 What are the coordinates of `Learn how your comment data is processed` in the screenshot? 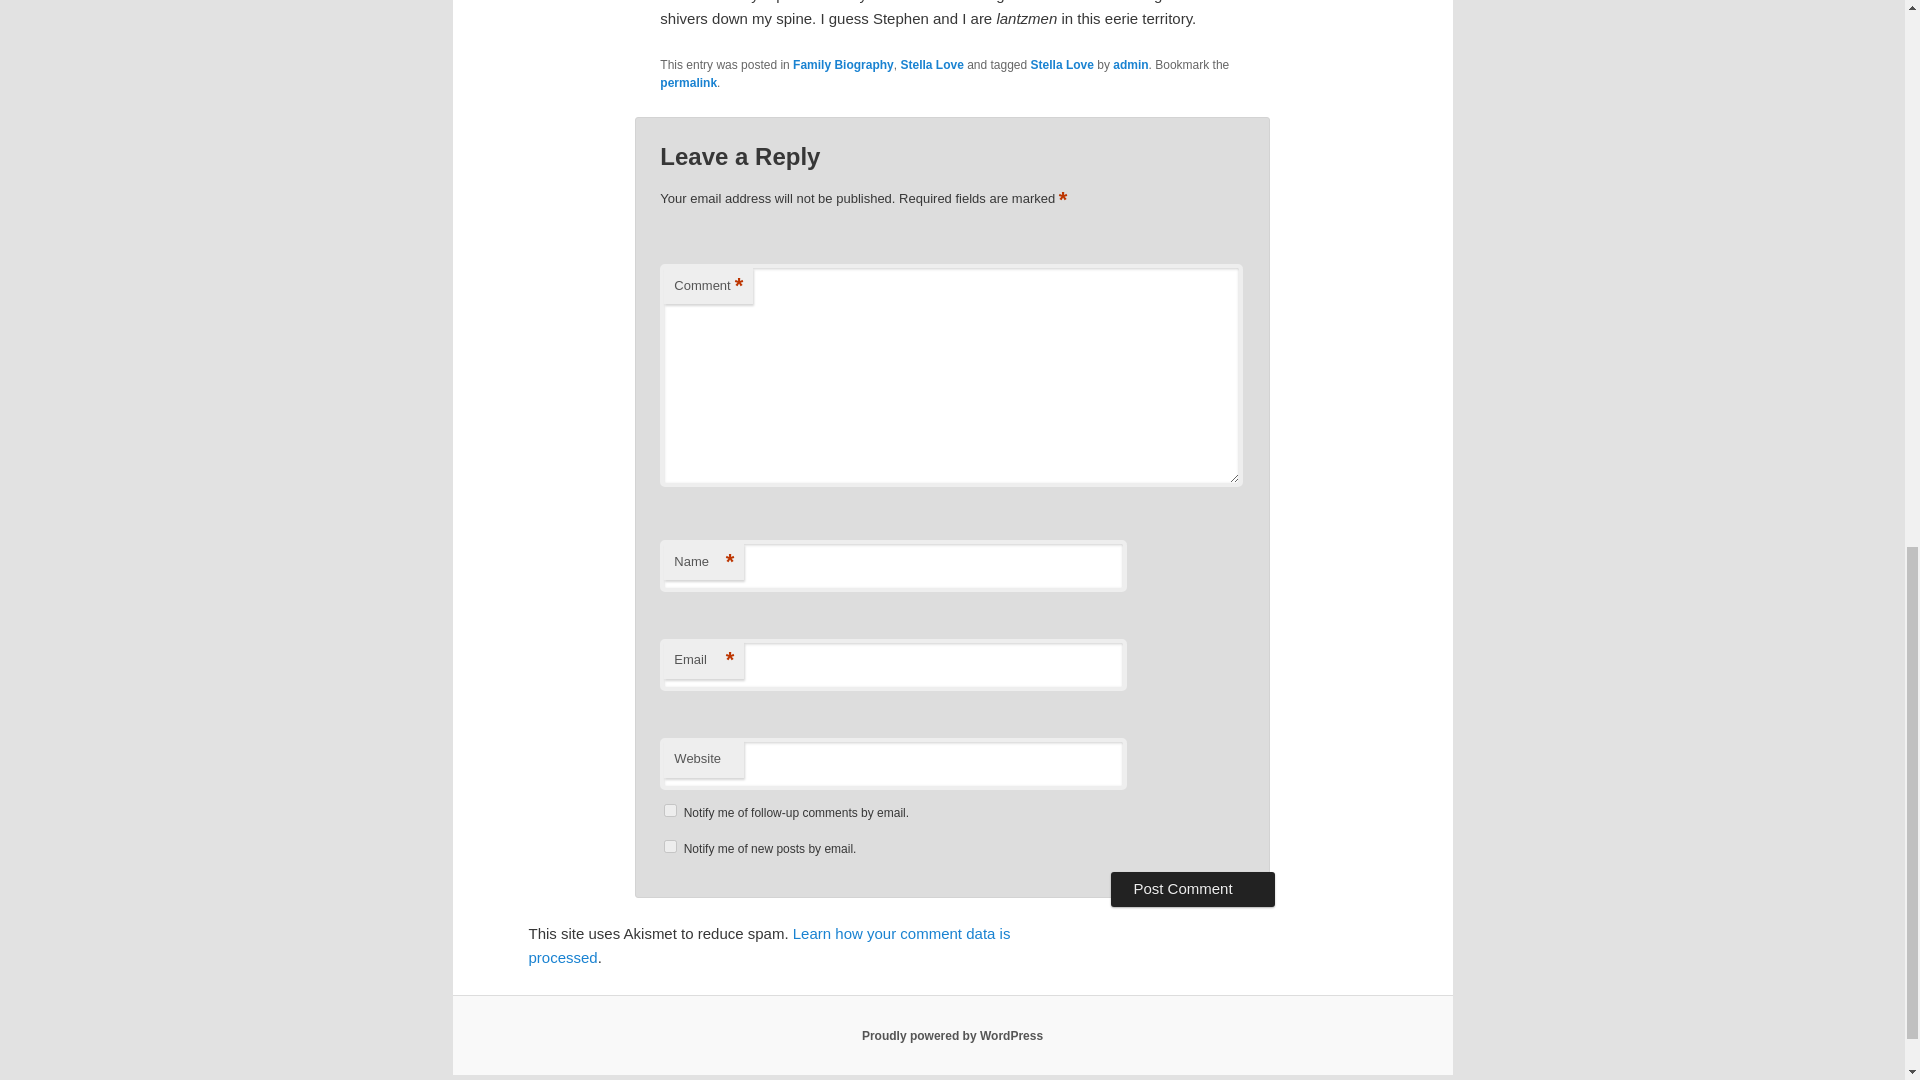 It's located at (768, 944).